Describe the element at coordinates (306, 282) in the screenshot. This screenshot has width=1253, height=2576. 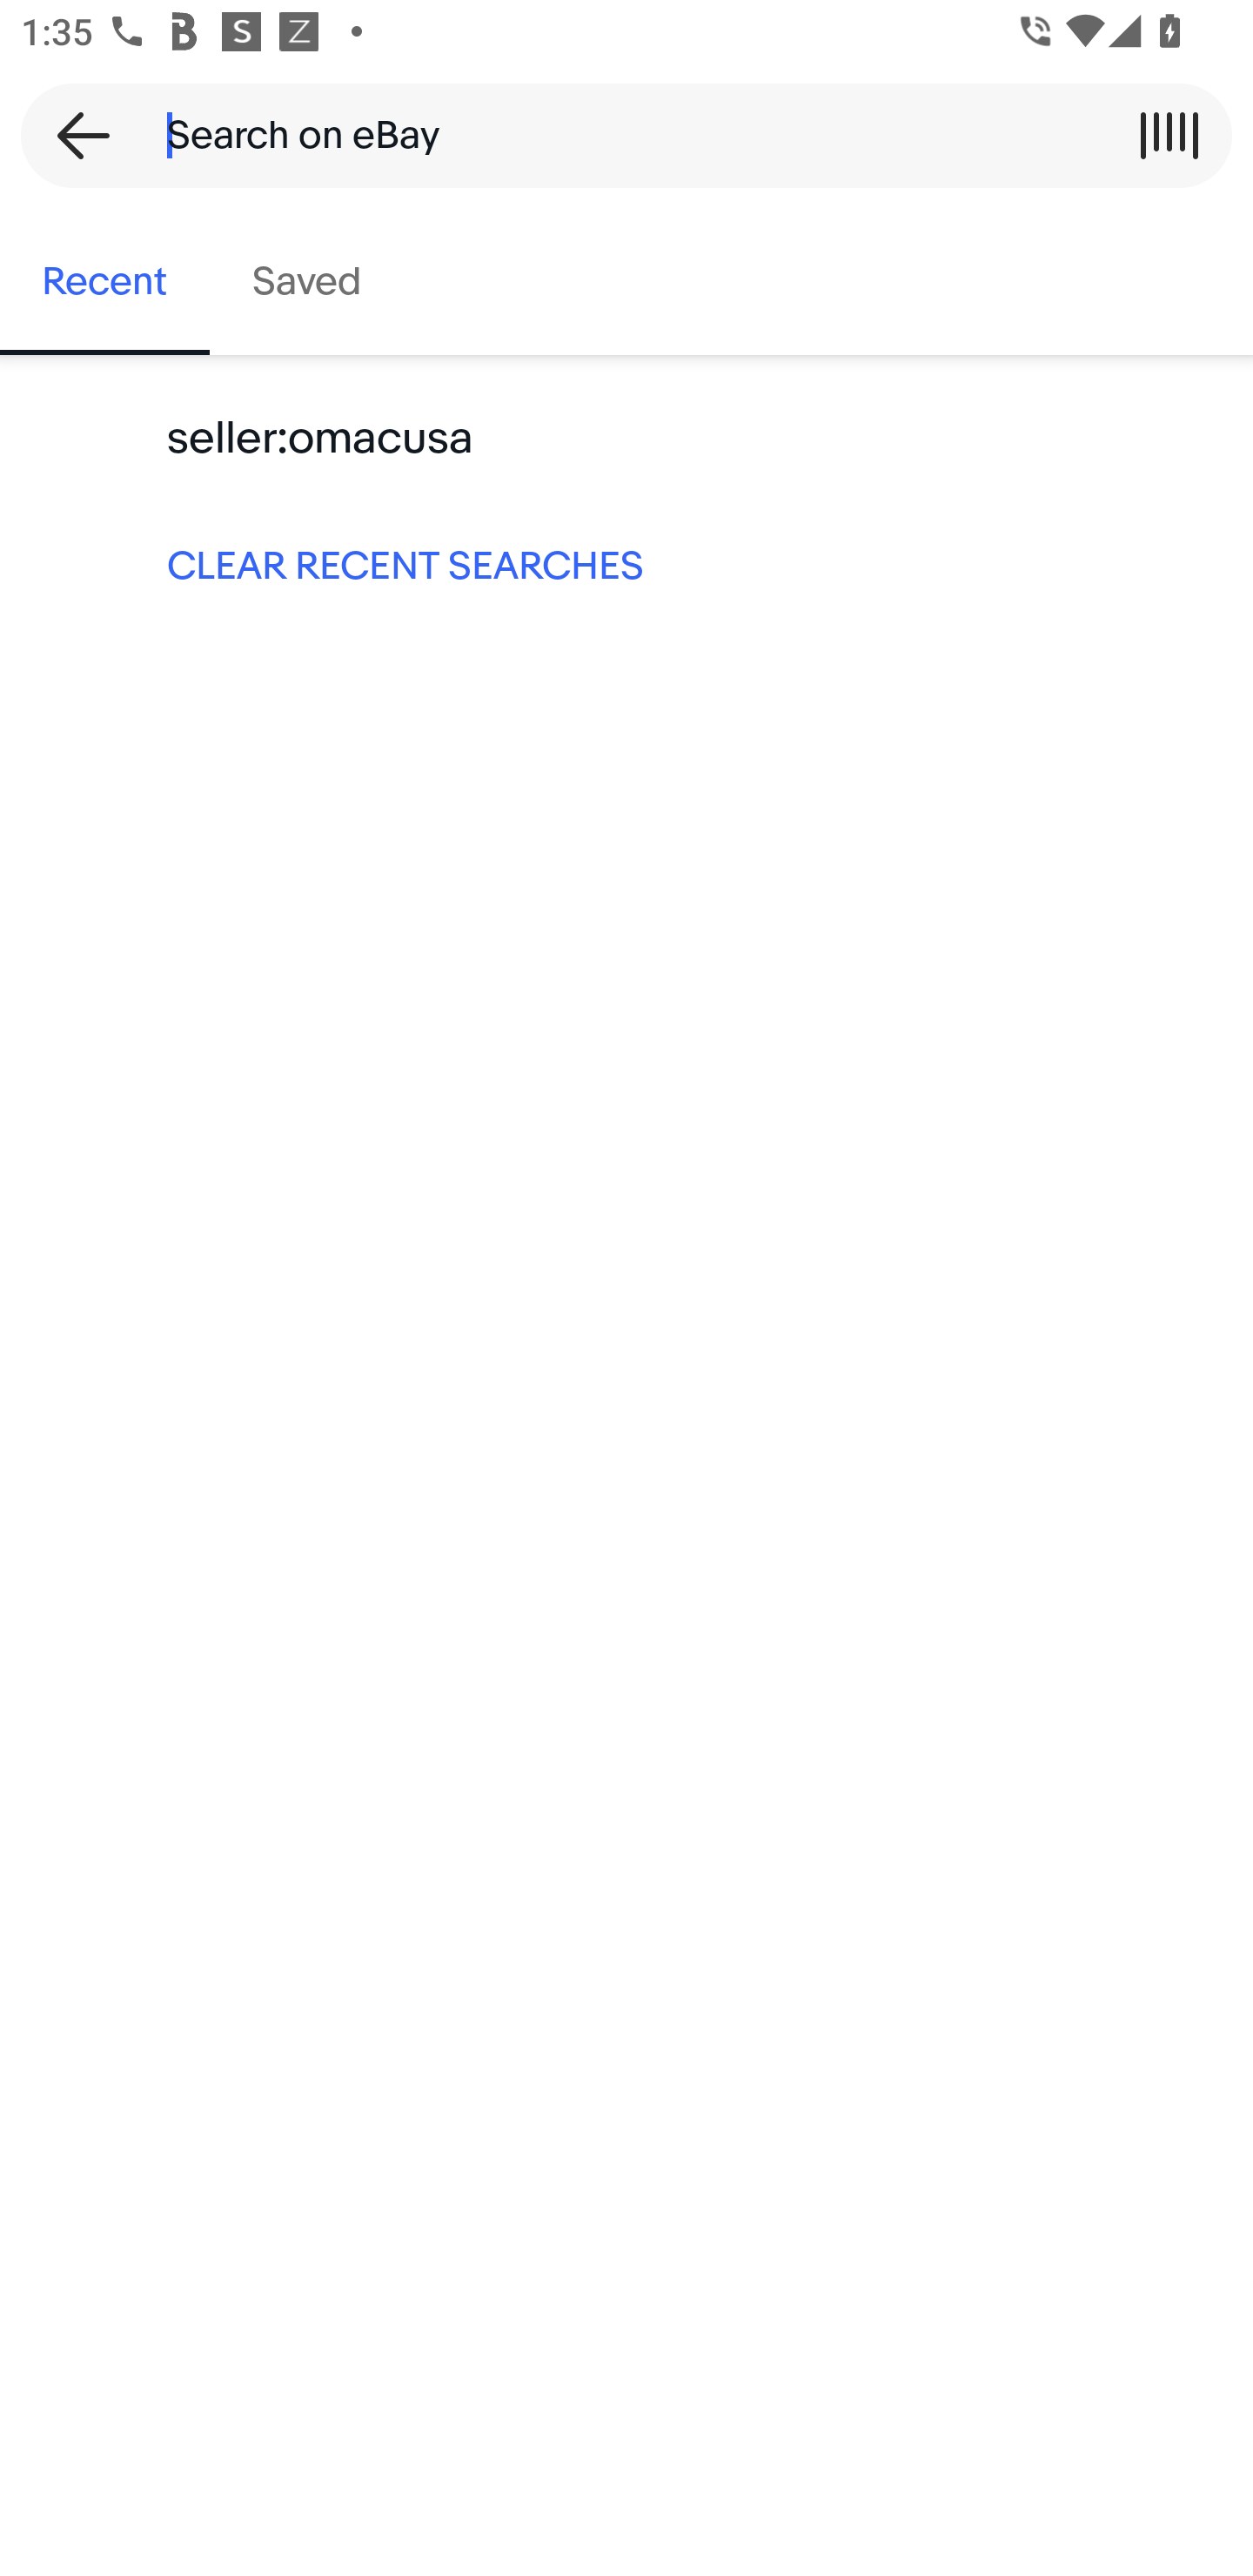
I see `Saved, tab 2 of 2 Saved` at that location.